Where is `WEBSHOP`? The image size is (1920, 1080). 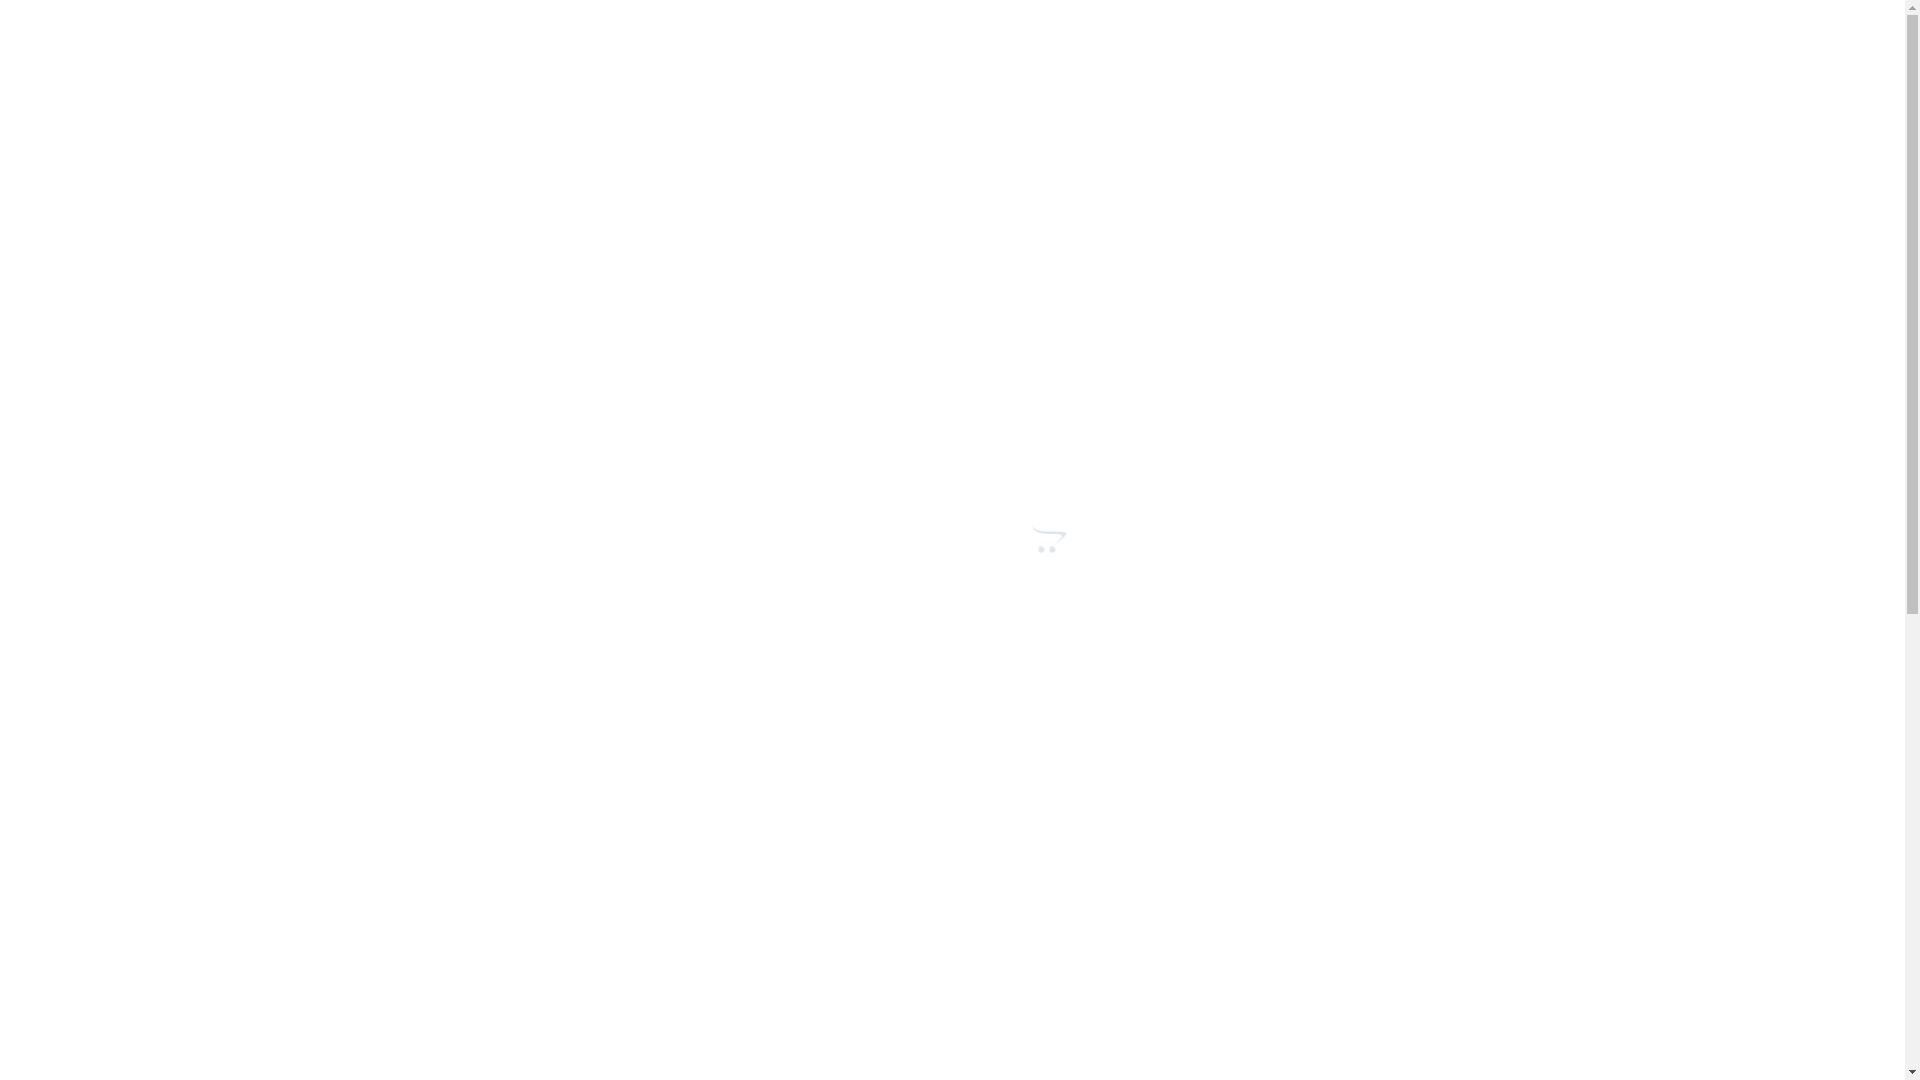 WEBSHOP is located at coordinates (892, 161).